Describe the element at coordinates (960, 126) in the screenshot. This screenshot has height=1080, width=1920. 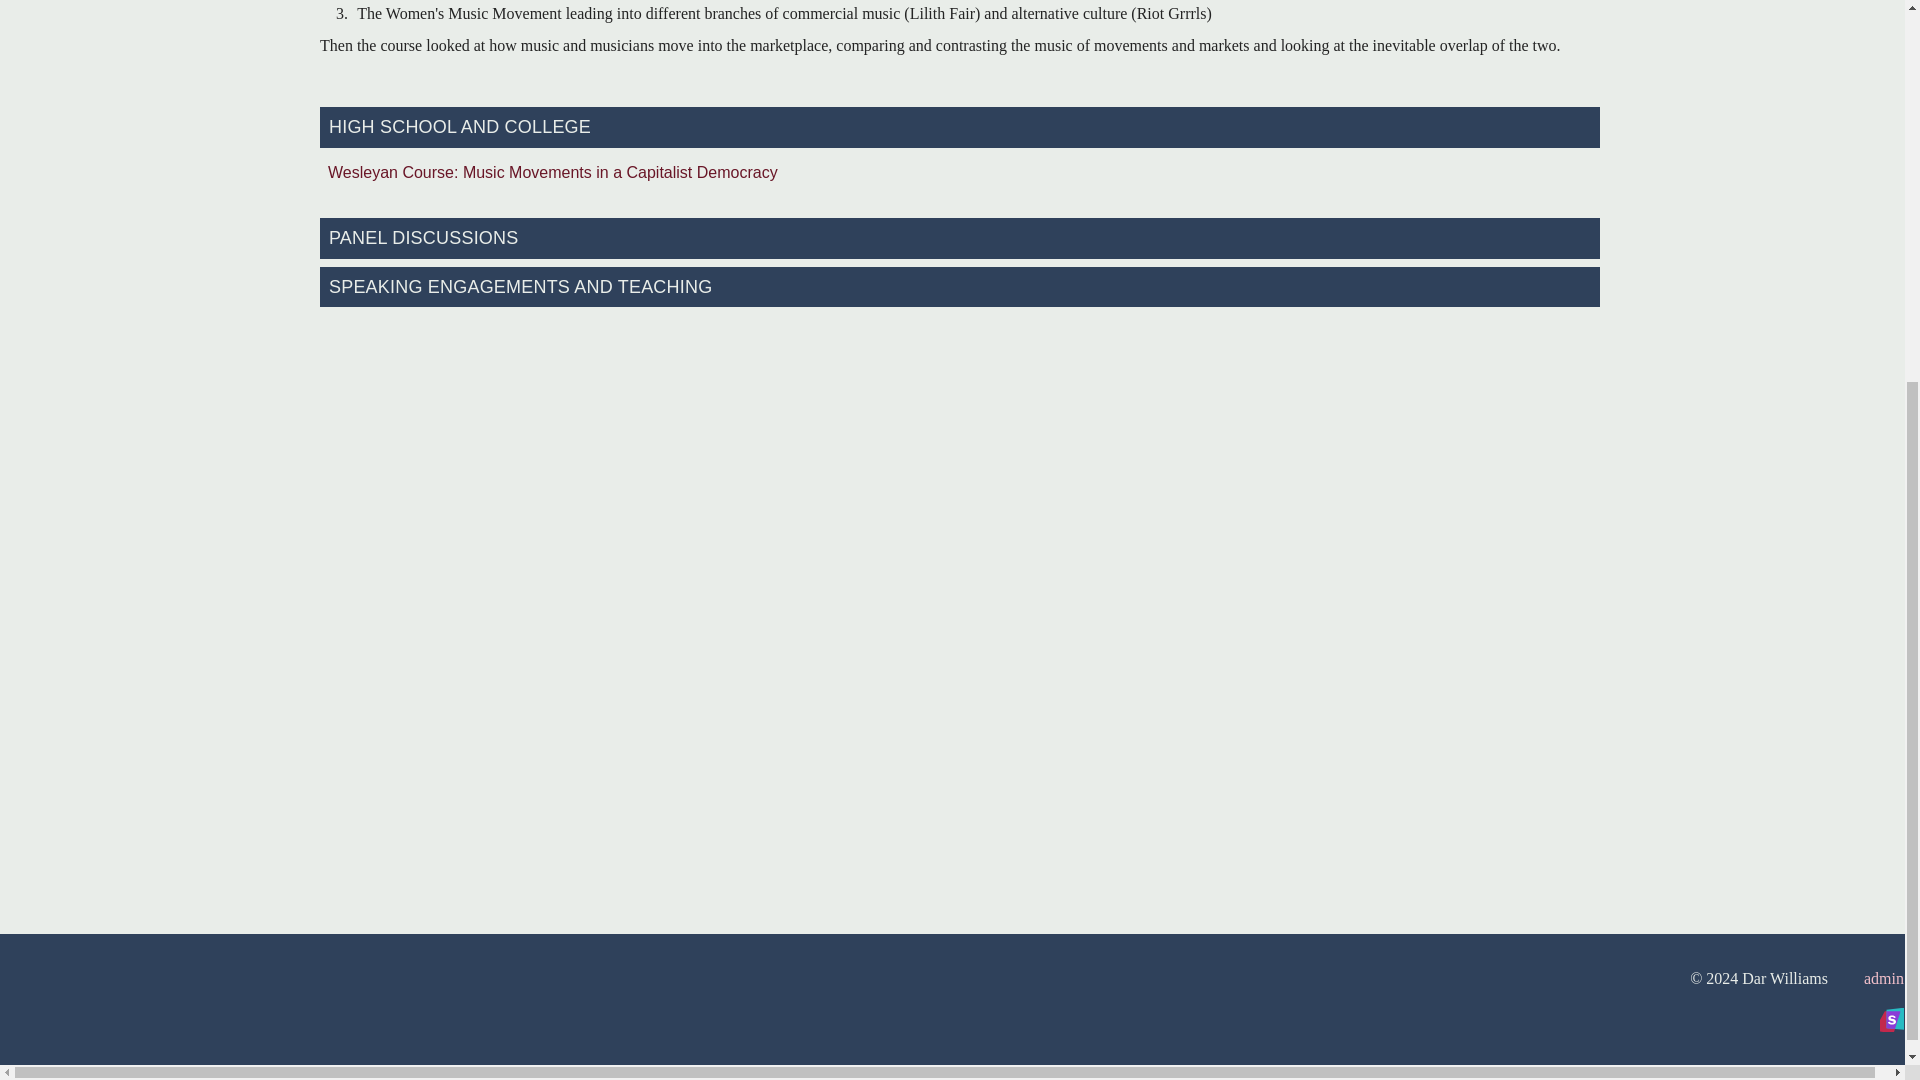
I see `HIGH SCHOOL AND COLLEGE` at that location.